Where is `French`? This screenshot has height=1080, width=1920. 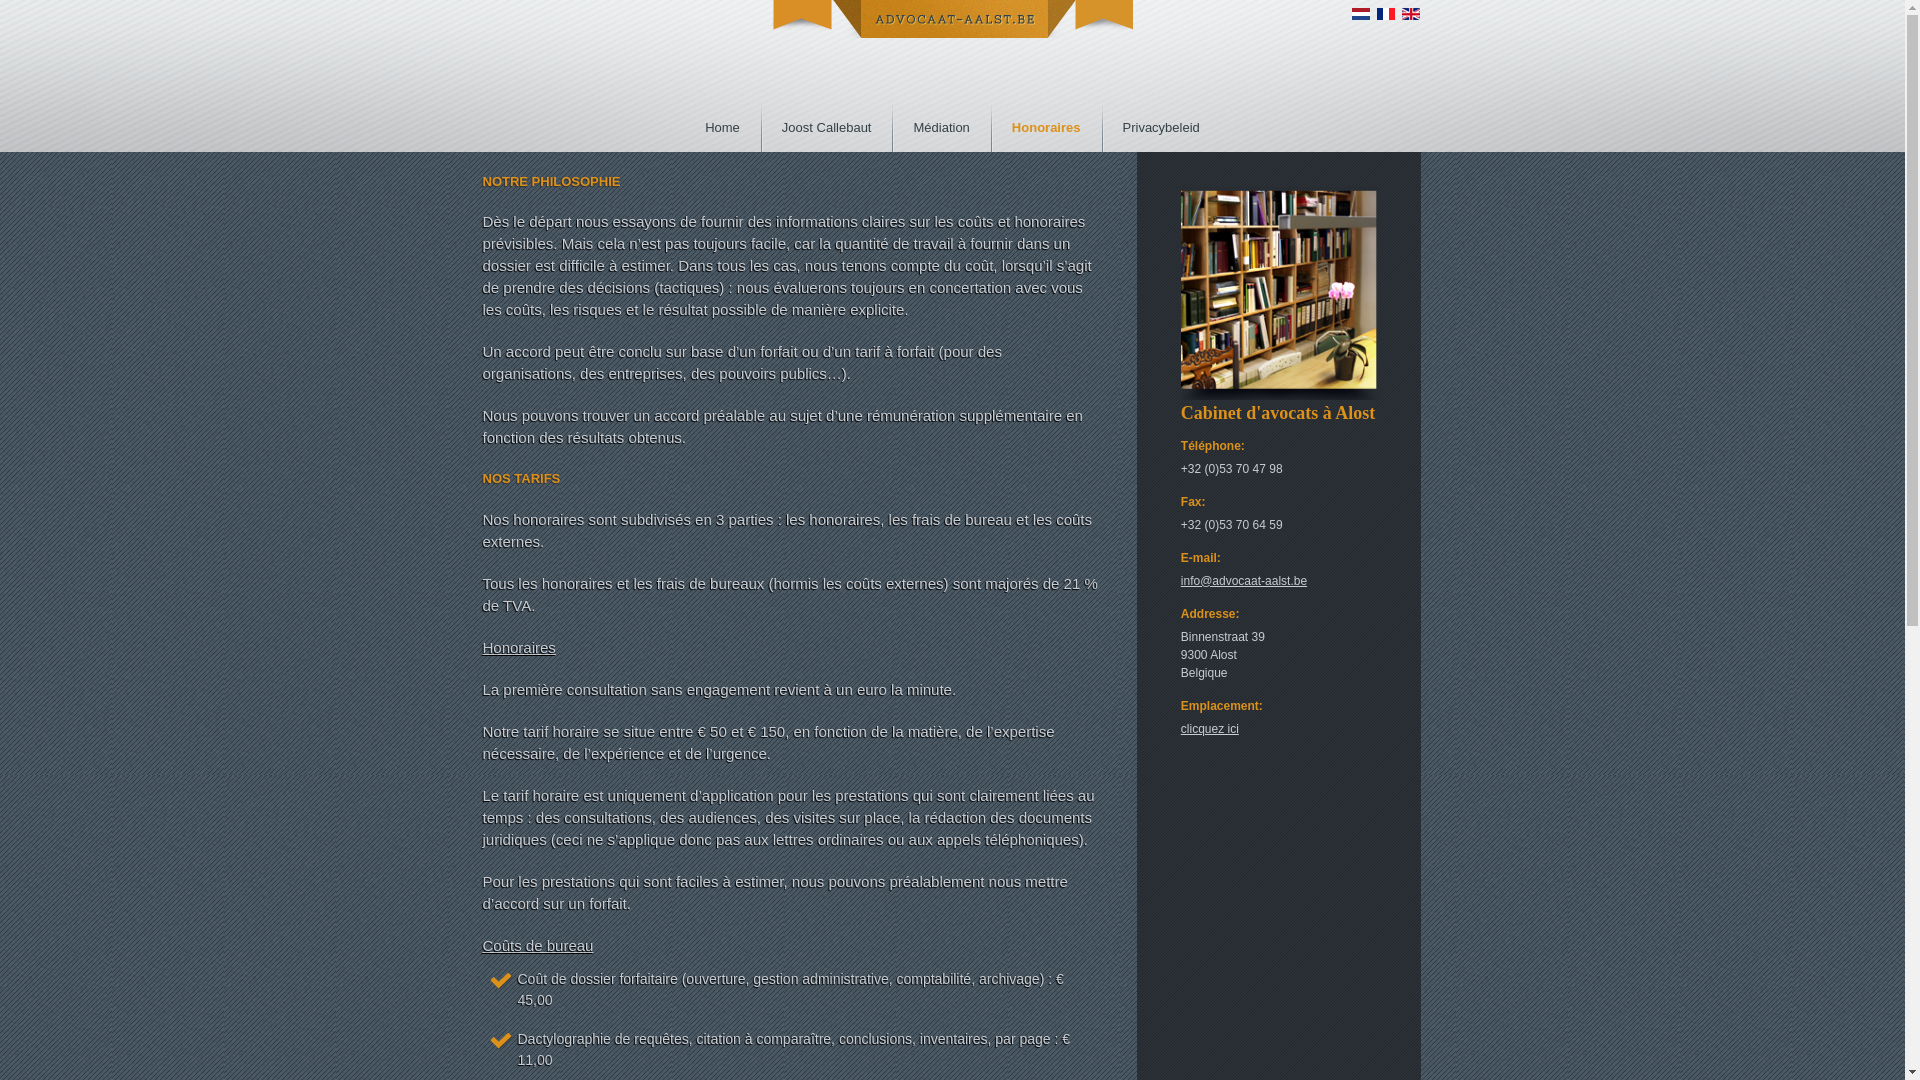
French is located at coordinates (1386, 14).